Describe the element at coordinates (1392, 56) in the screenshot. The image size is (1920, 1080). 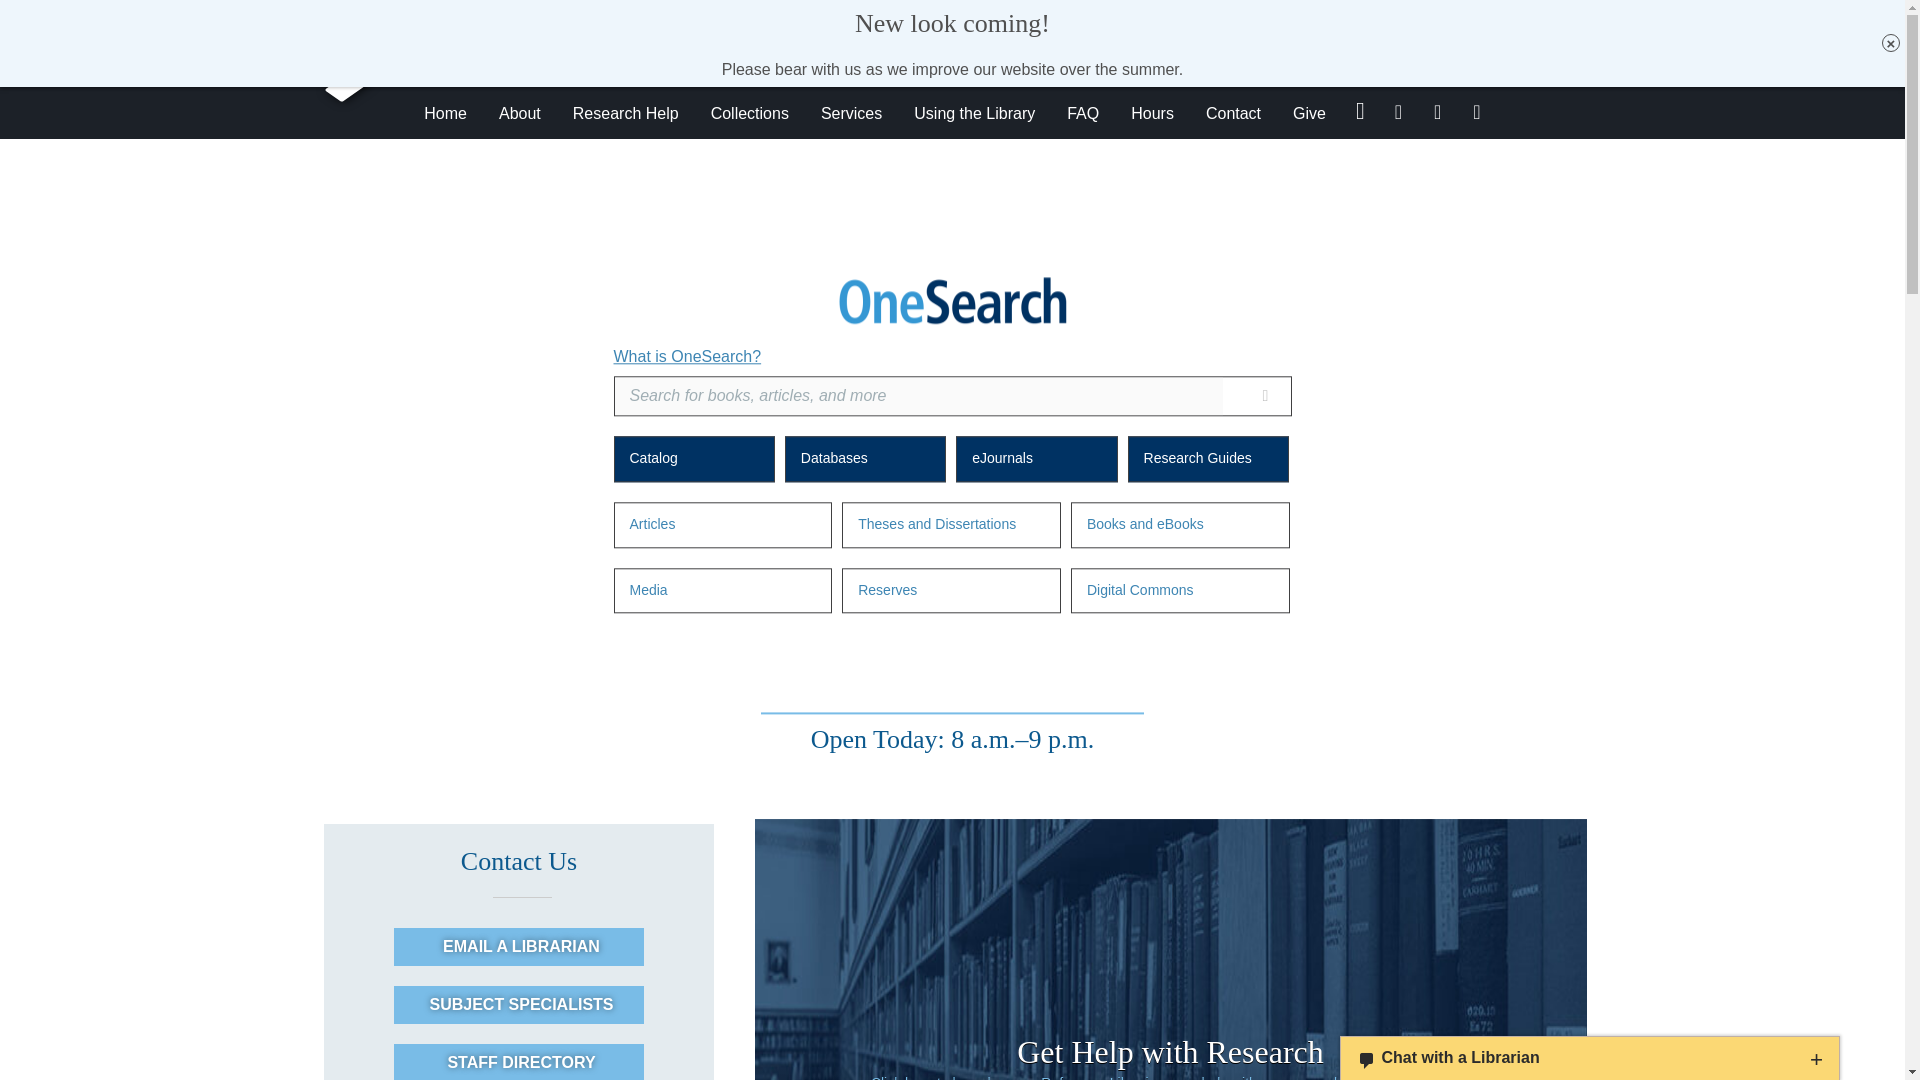
I see `Search for:` at that location.